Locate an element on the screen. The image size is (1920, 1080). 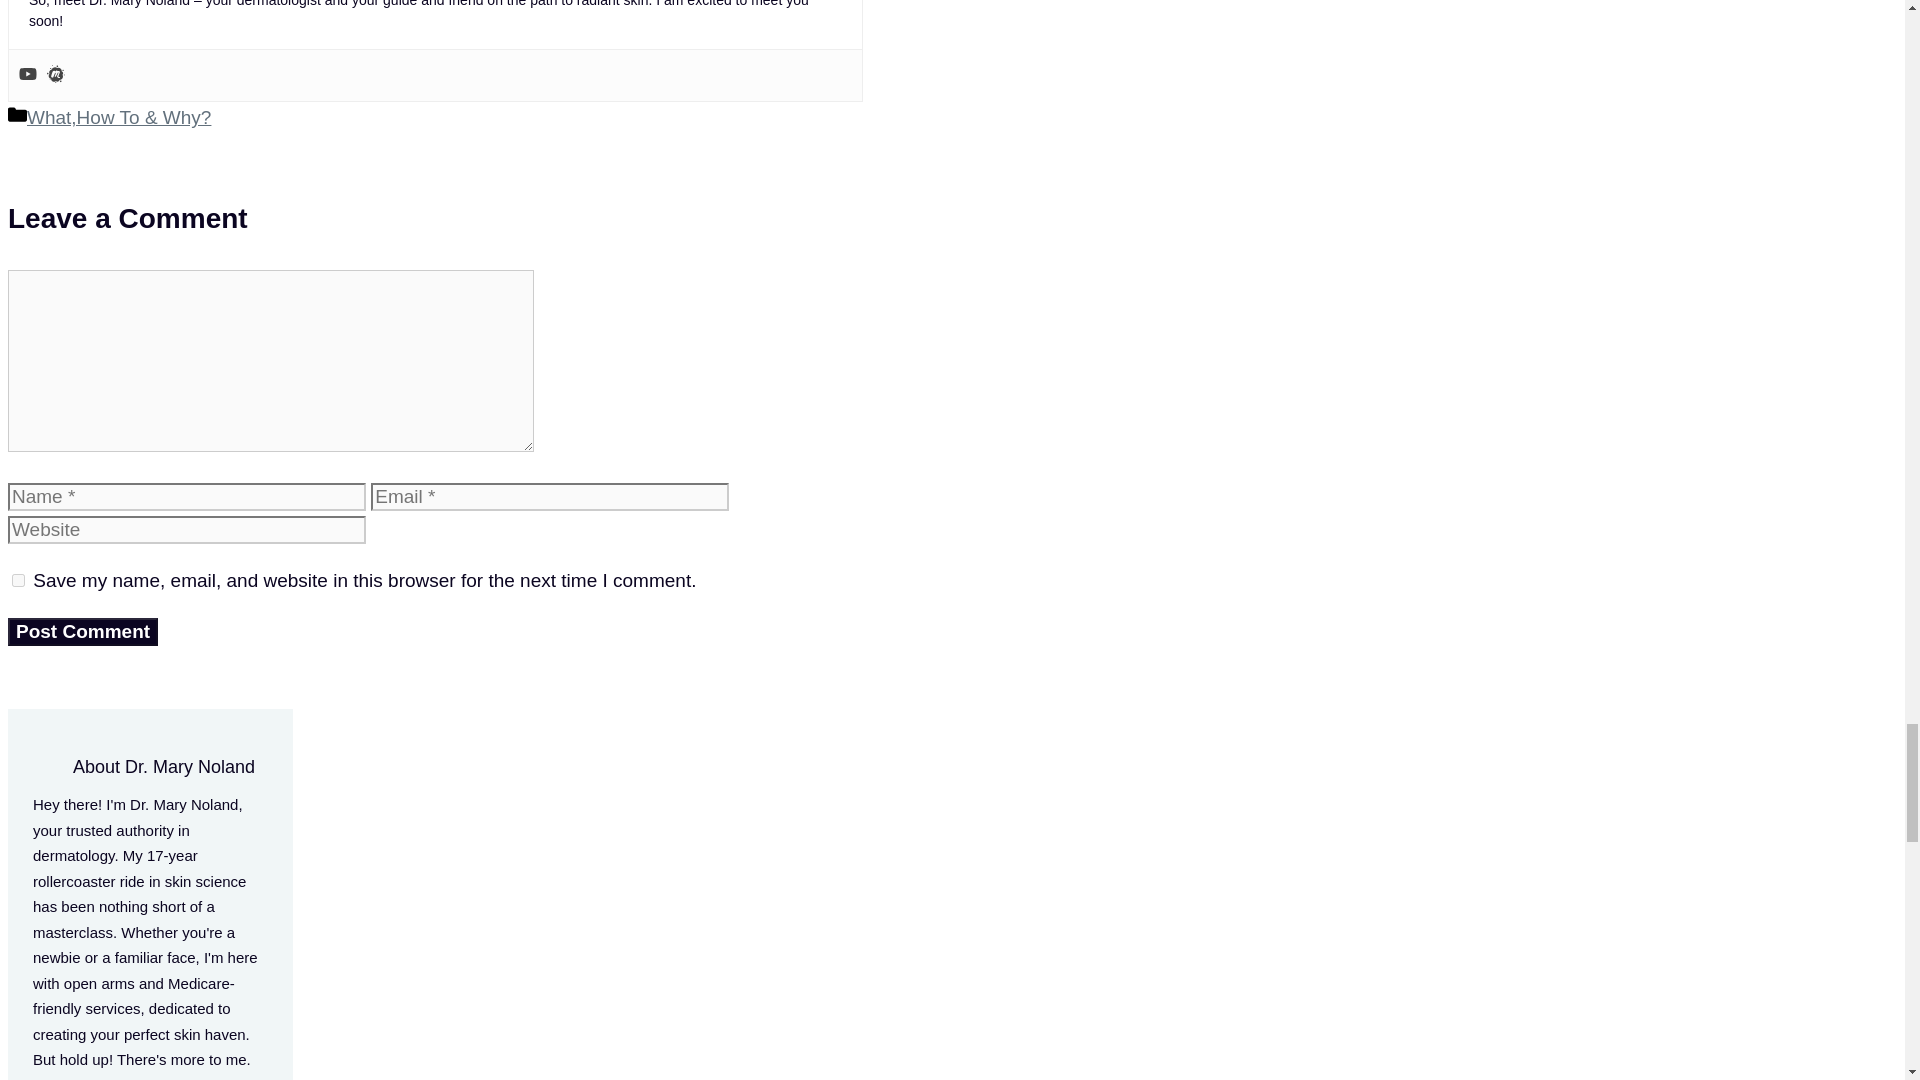
yes is located at coordinates (18, 580).